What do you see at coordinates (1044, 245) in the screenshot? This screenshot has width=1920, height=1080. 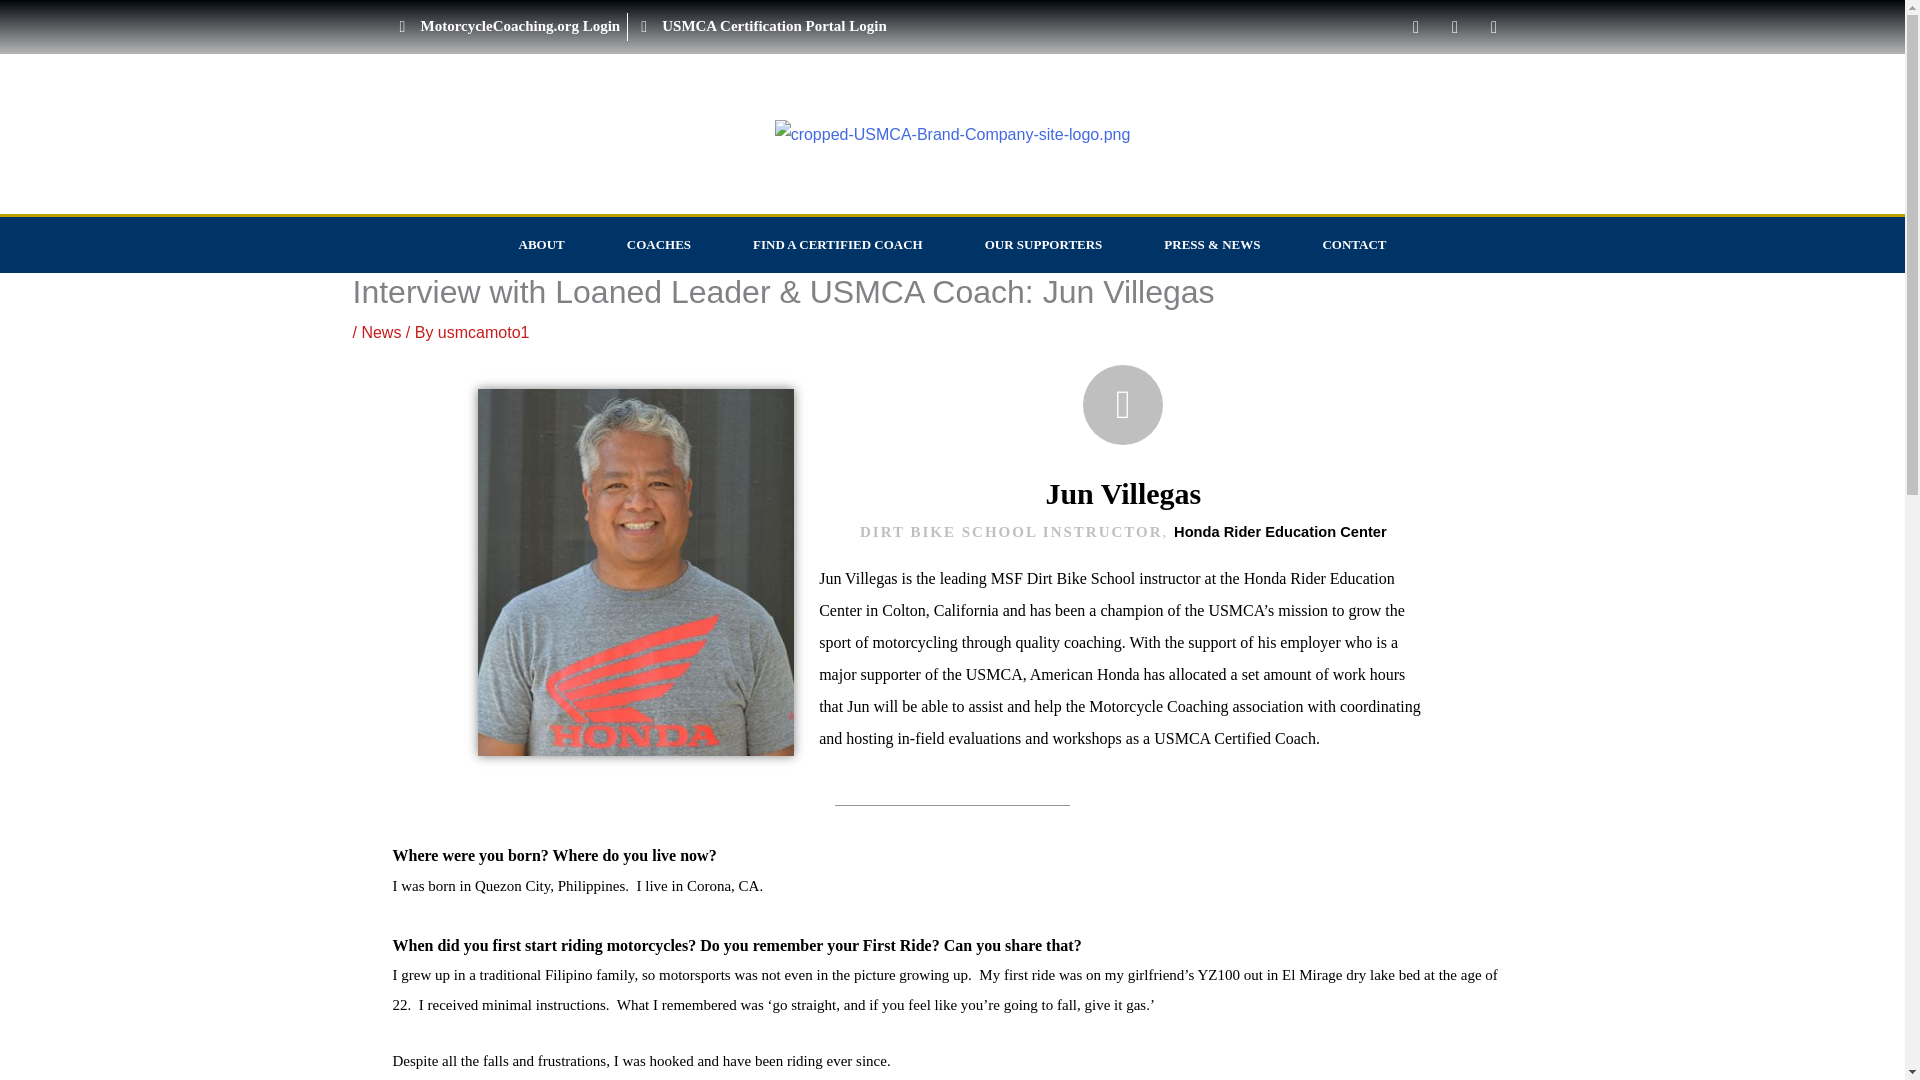 I see `OUR SUPPORTERS` at bounding box center [1044, 245].